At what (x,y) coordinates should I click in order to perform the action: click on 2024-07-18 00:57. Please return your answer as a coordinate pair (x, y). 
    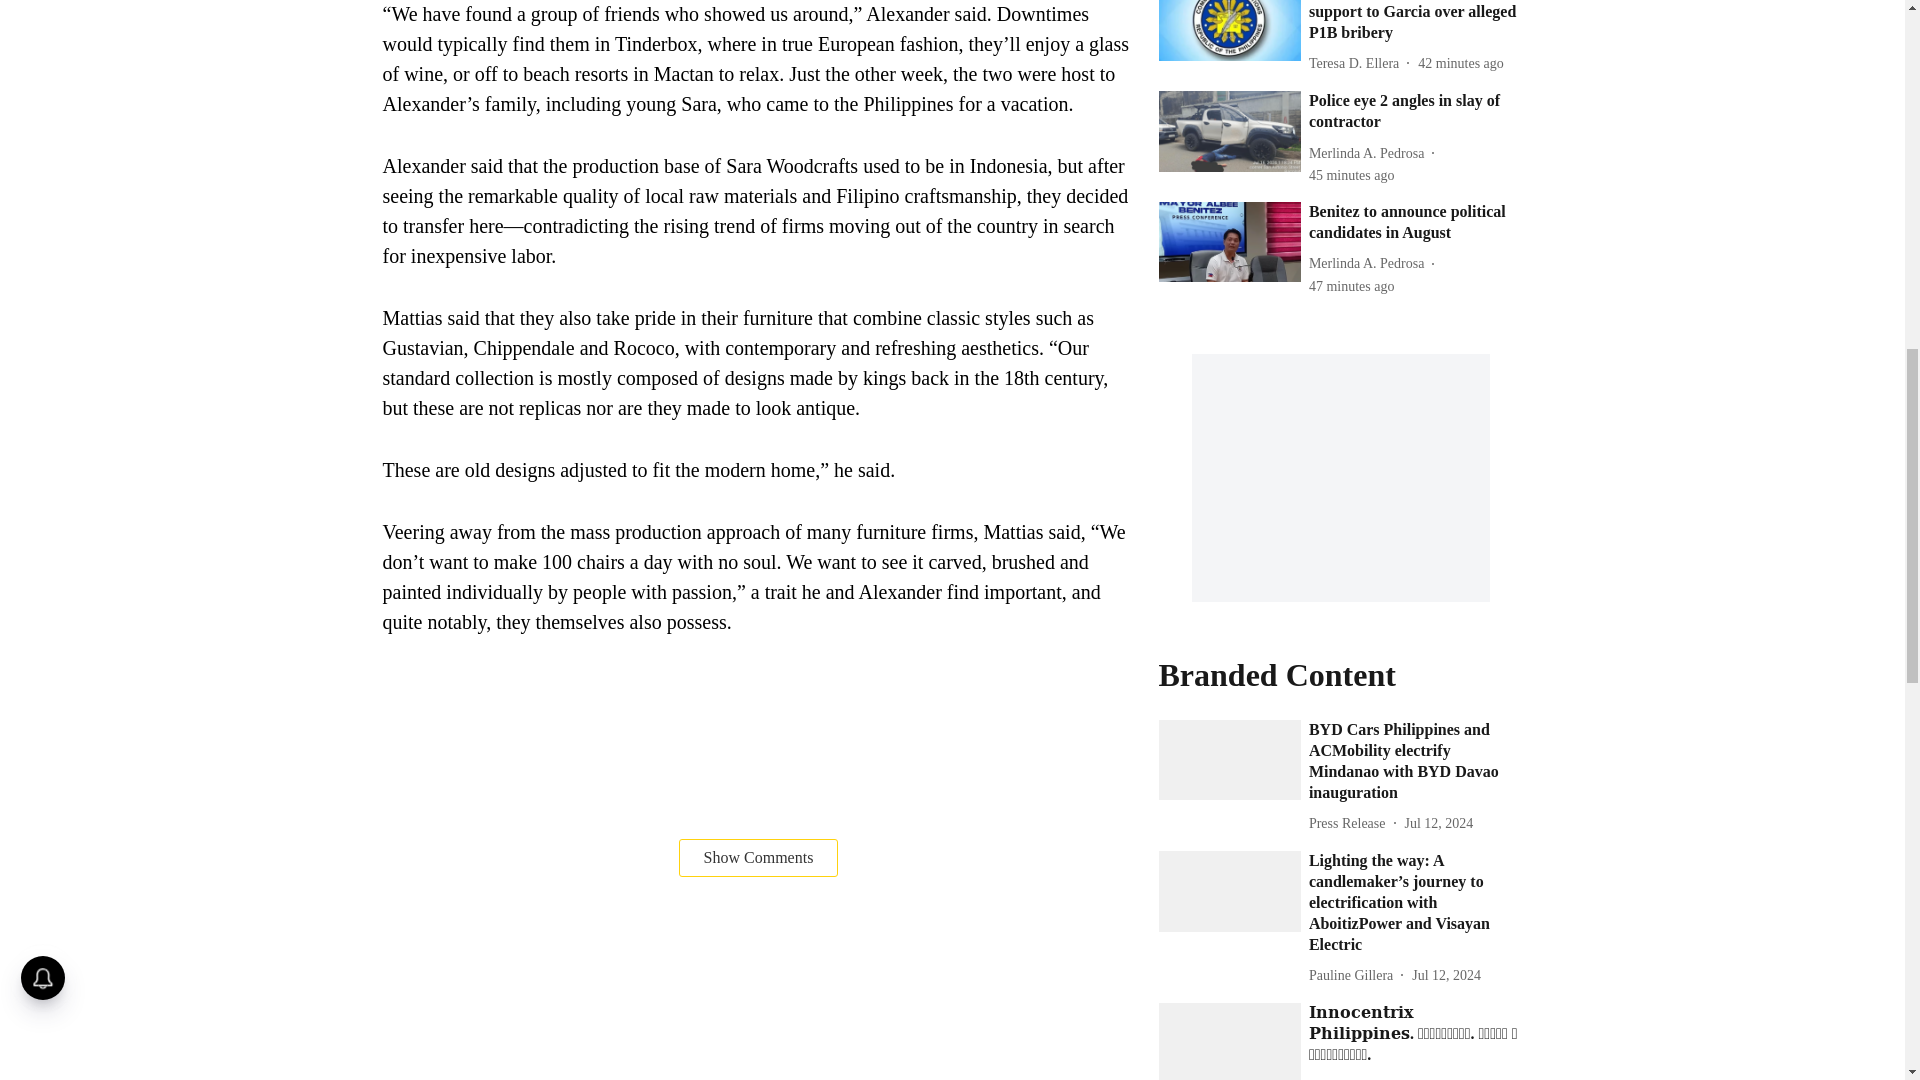
    Looking at the image, I should click on (1460, 63).